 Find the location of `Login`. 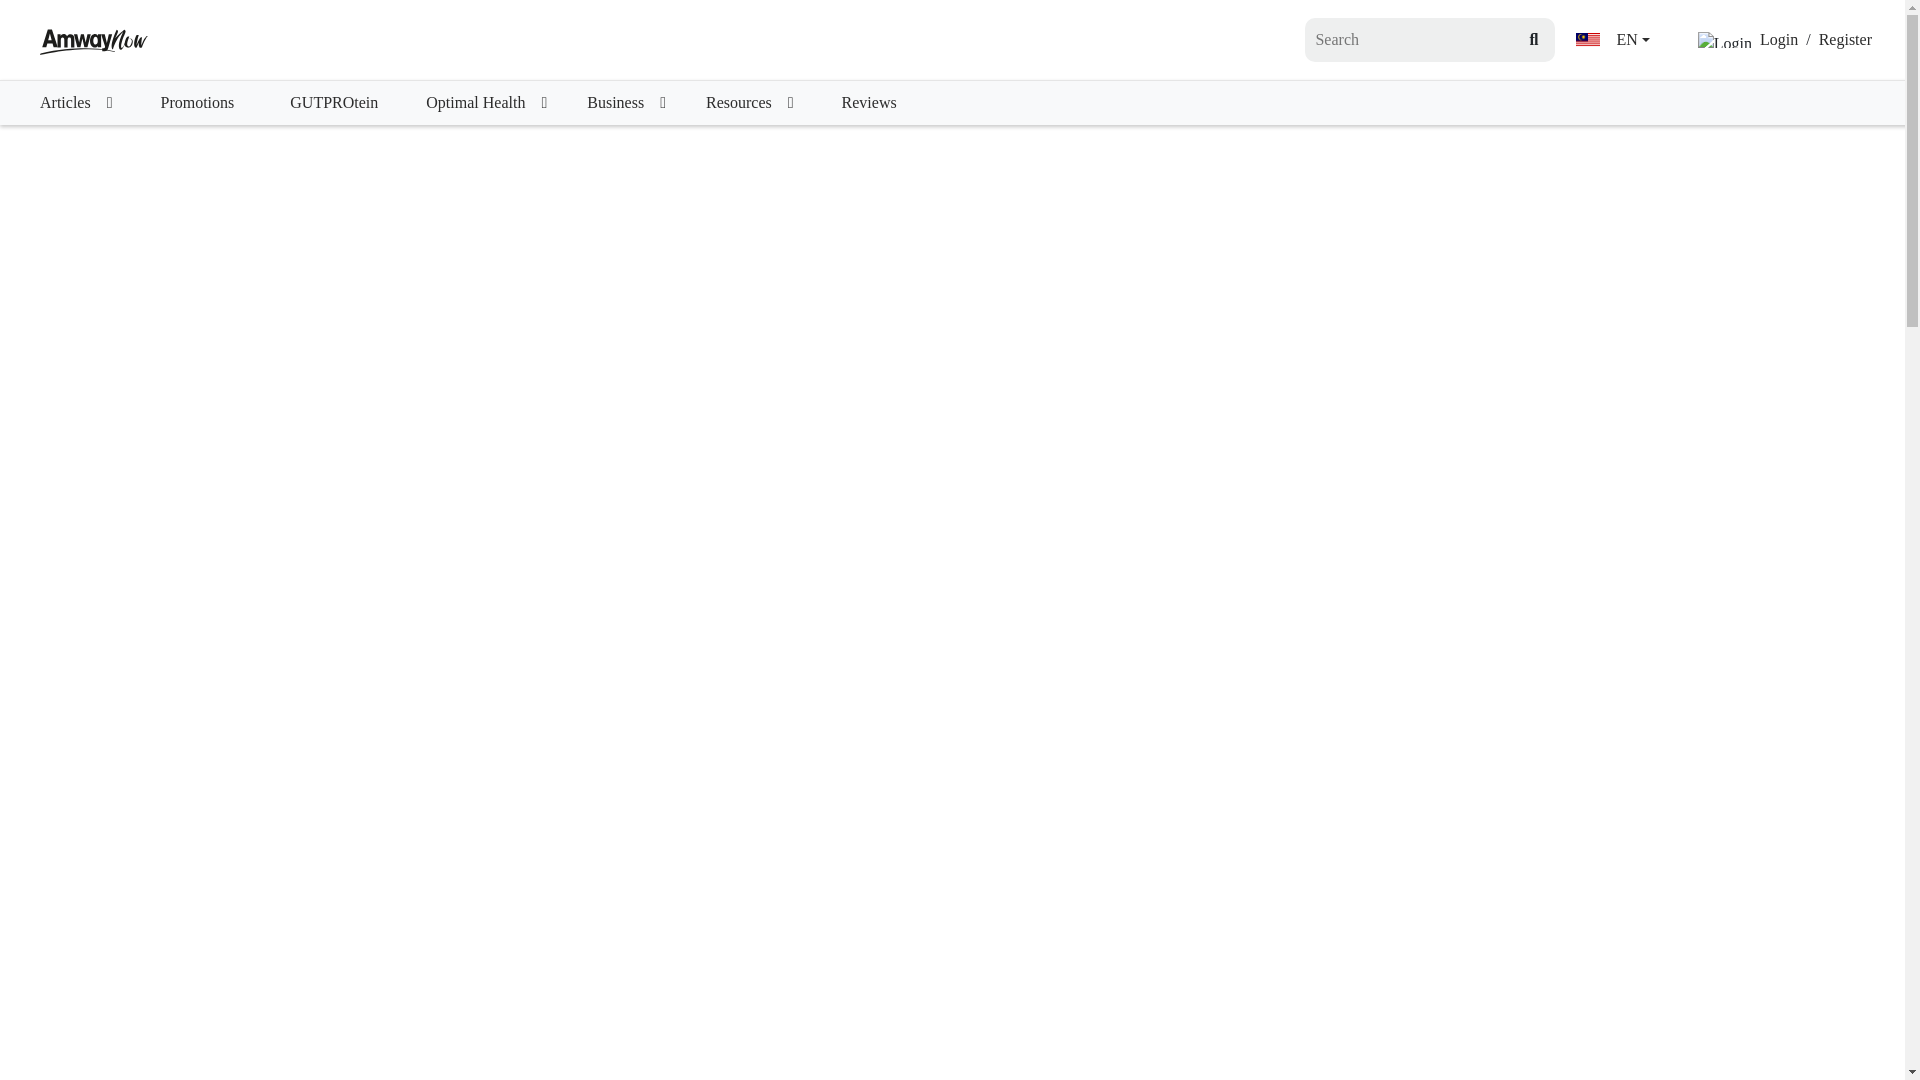

Login is located at coordinates (1778, 40).